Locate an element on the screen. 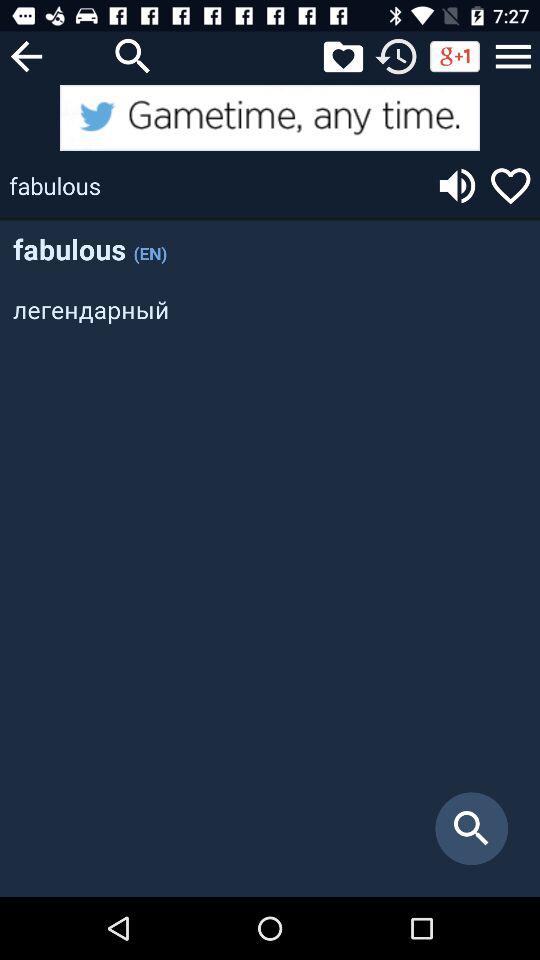 The image size is (540, 960). play pronounciation is located at coordinates (457, 186).